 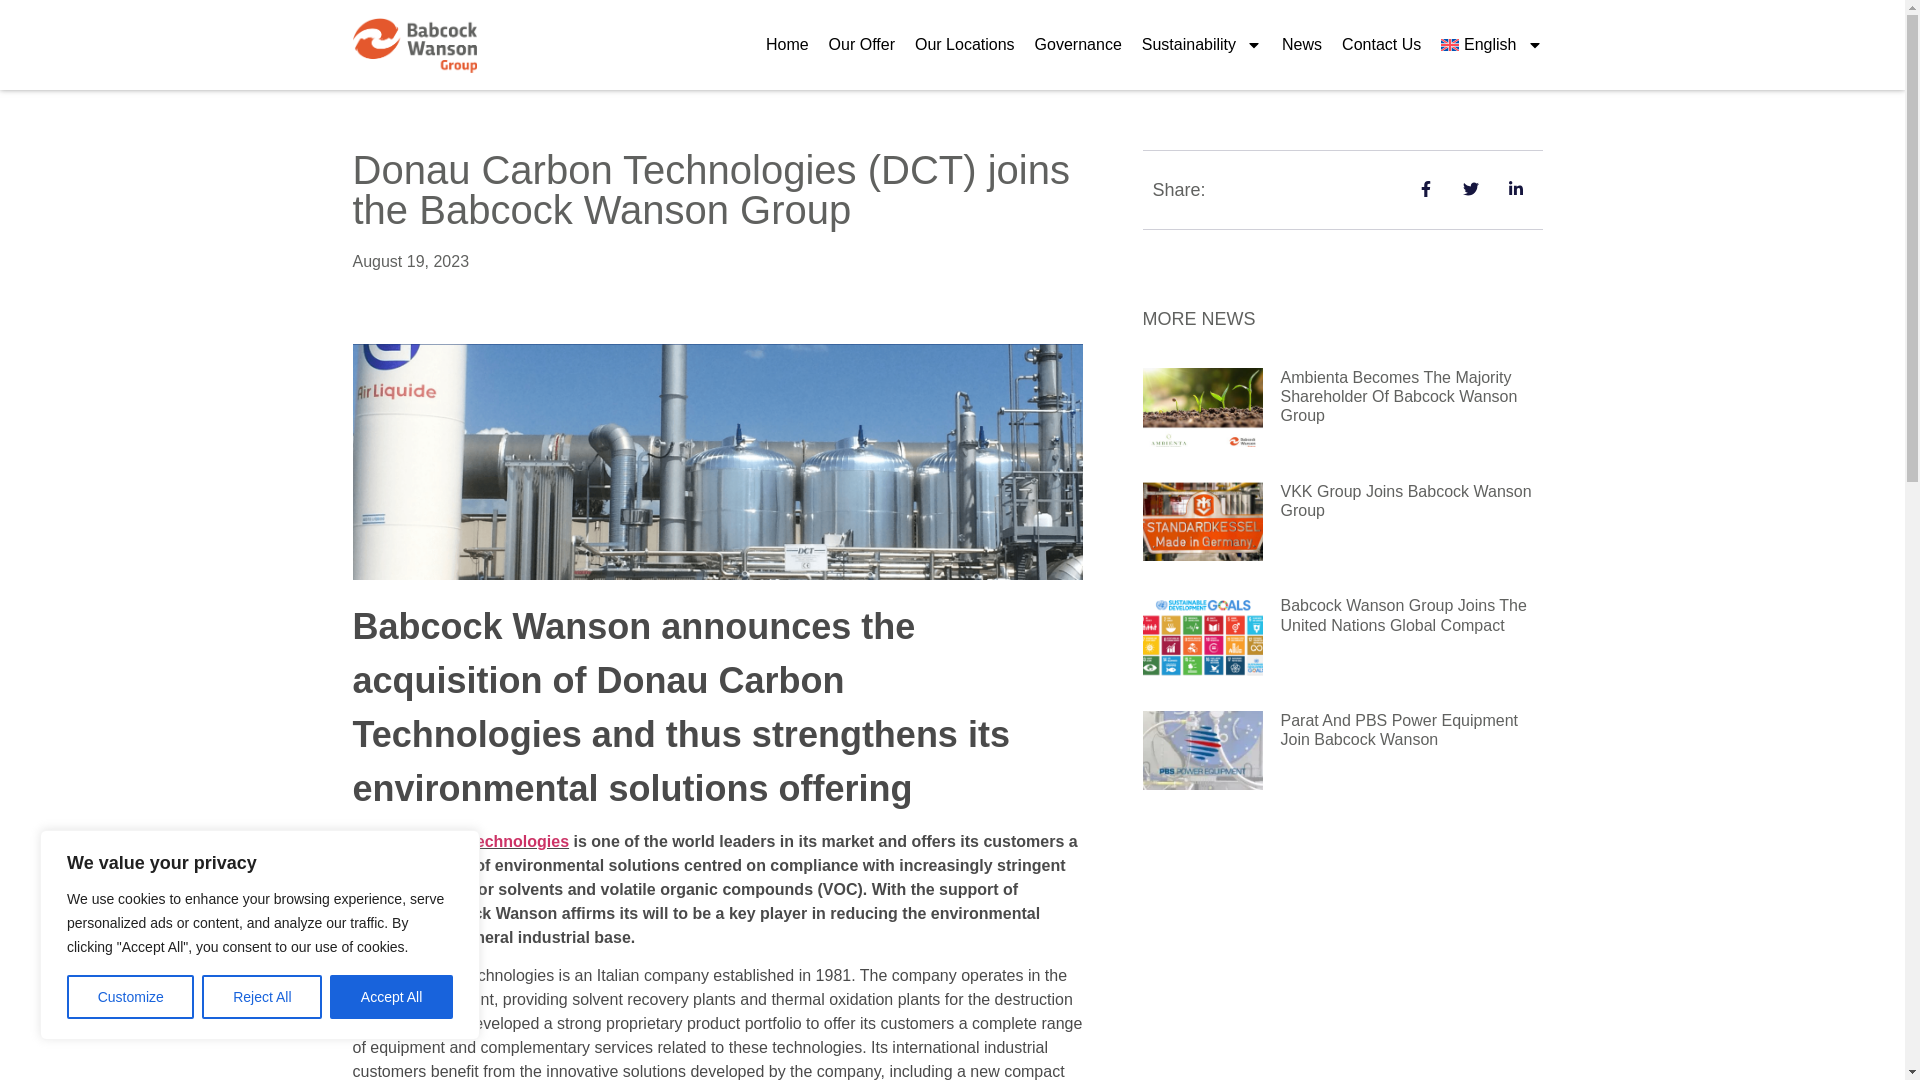 What do you see at coordinates (1381, 44) in the screenshot?
I see `Contact Us` at bounding box center [1381, 44].